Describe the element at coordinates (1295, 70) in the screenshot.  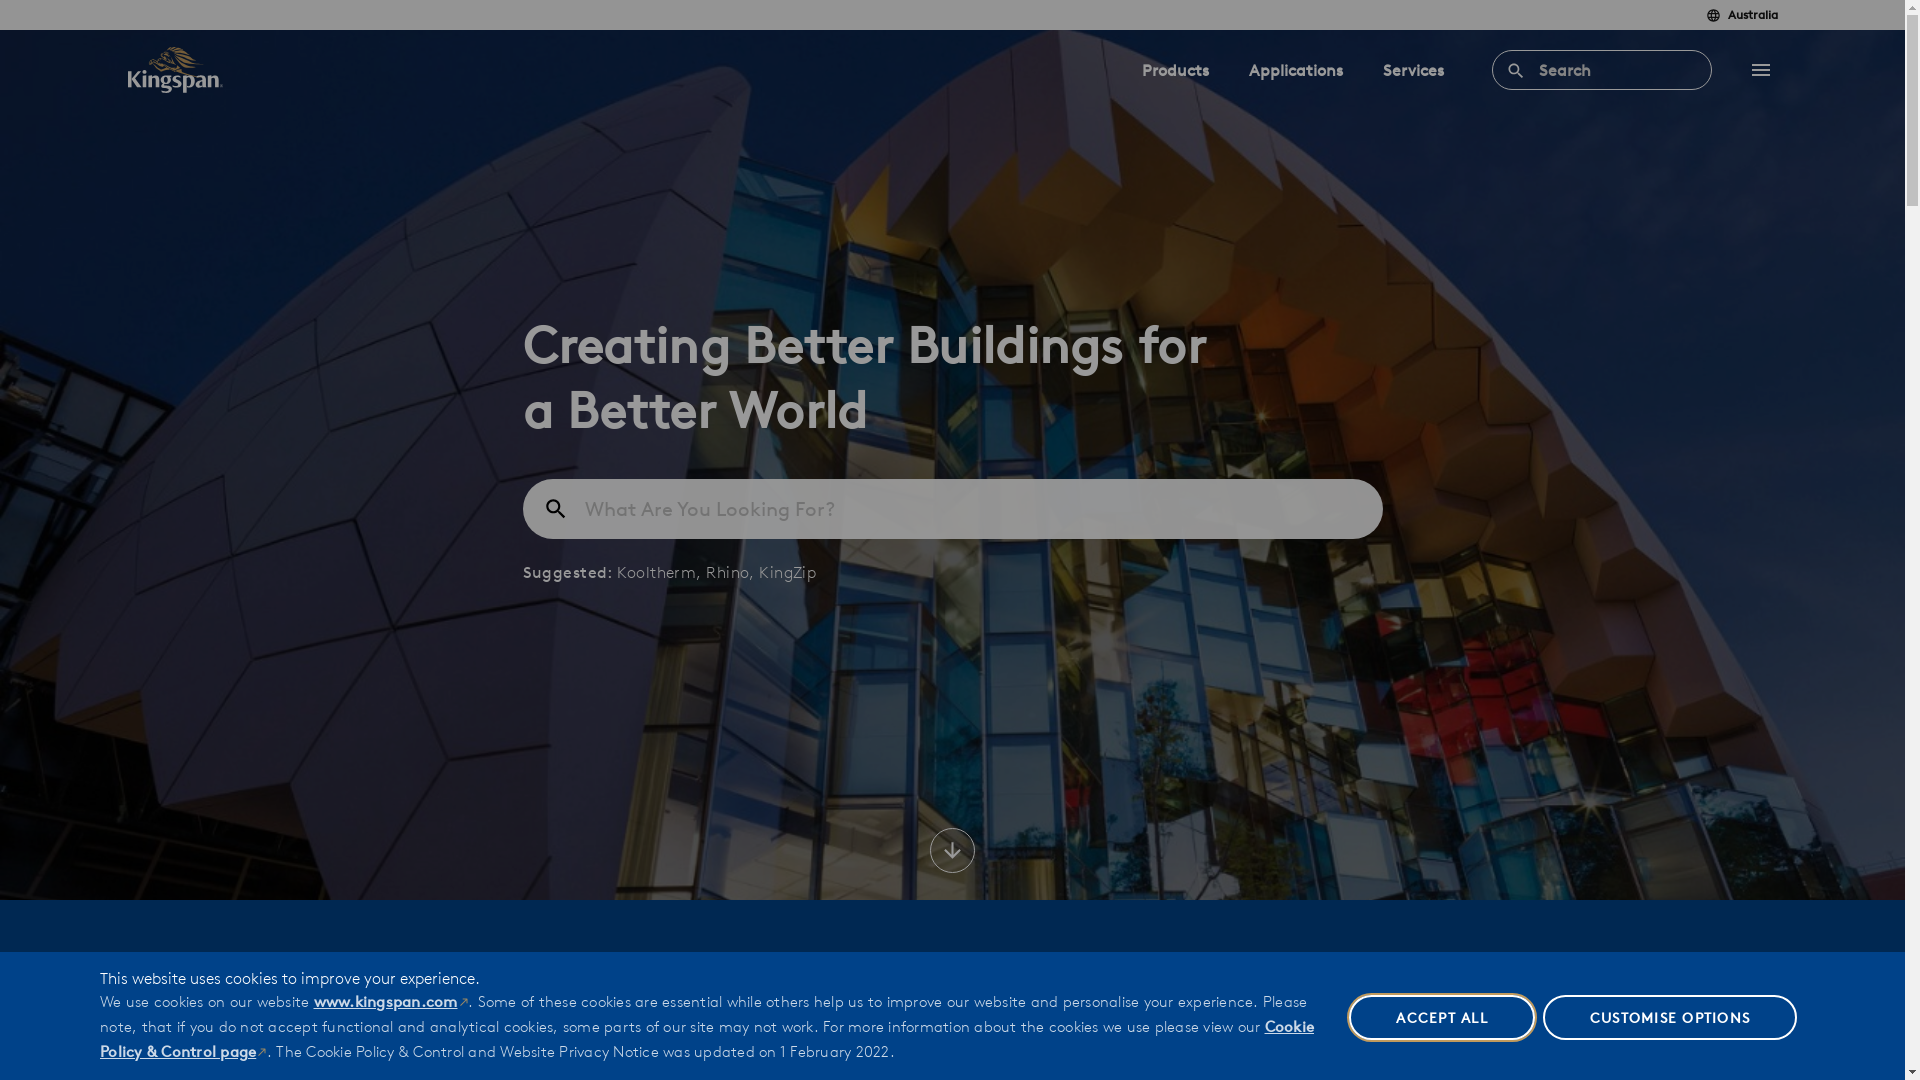
I see `Applications` at that location.